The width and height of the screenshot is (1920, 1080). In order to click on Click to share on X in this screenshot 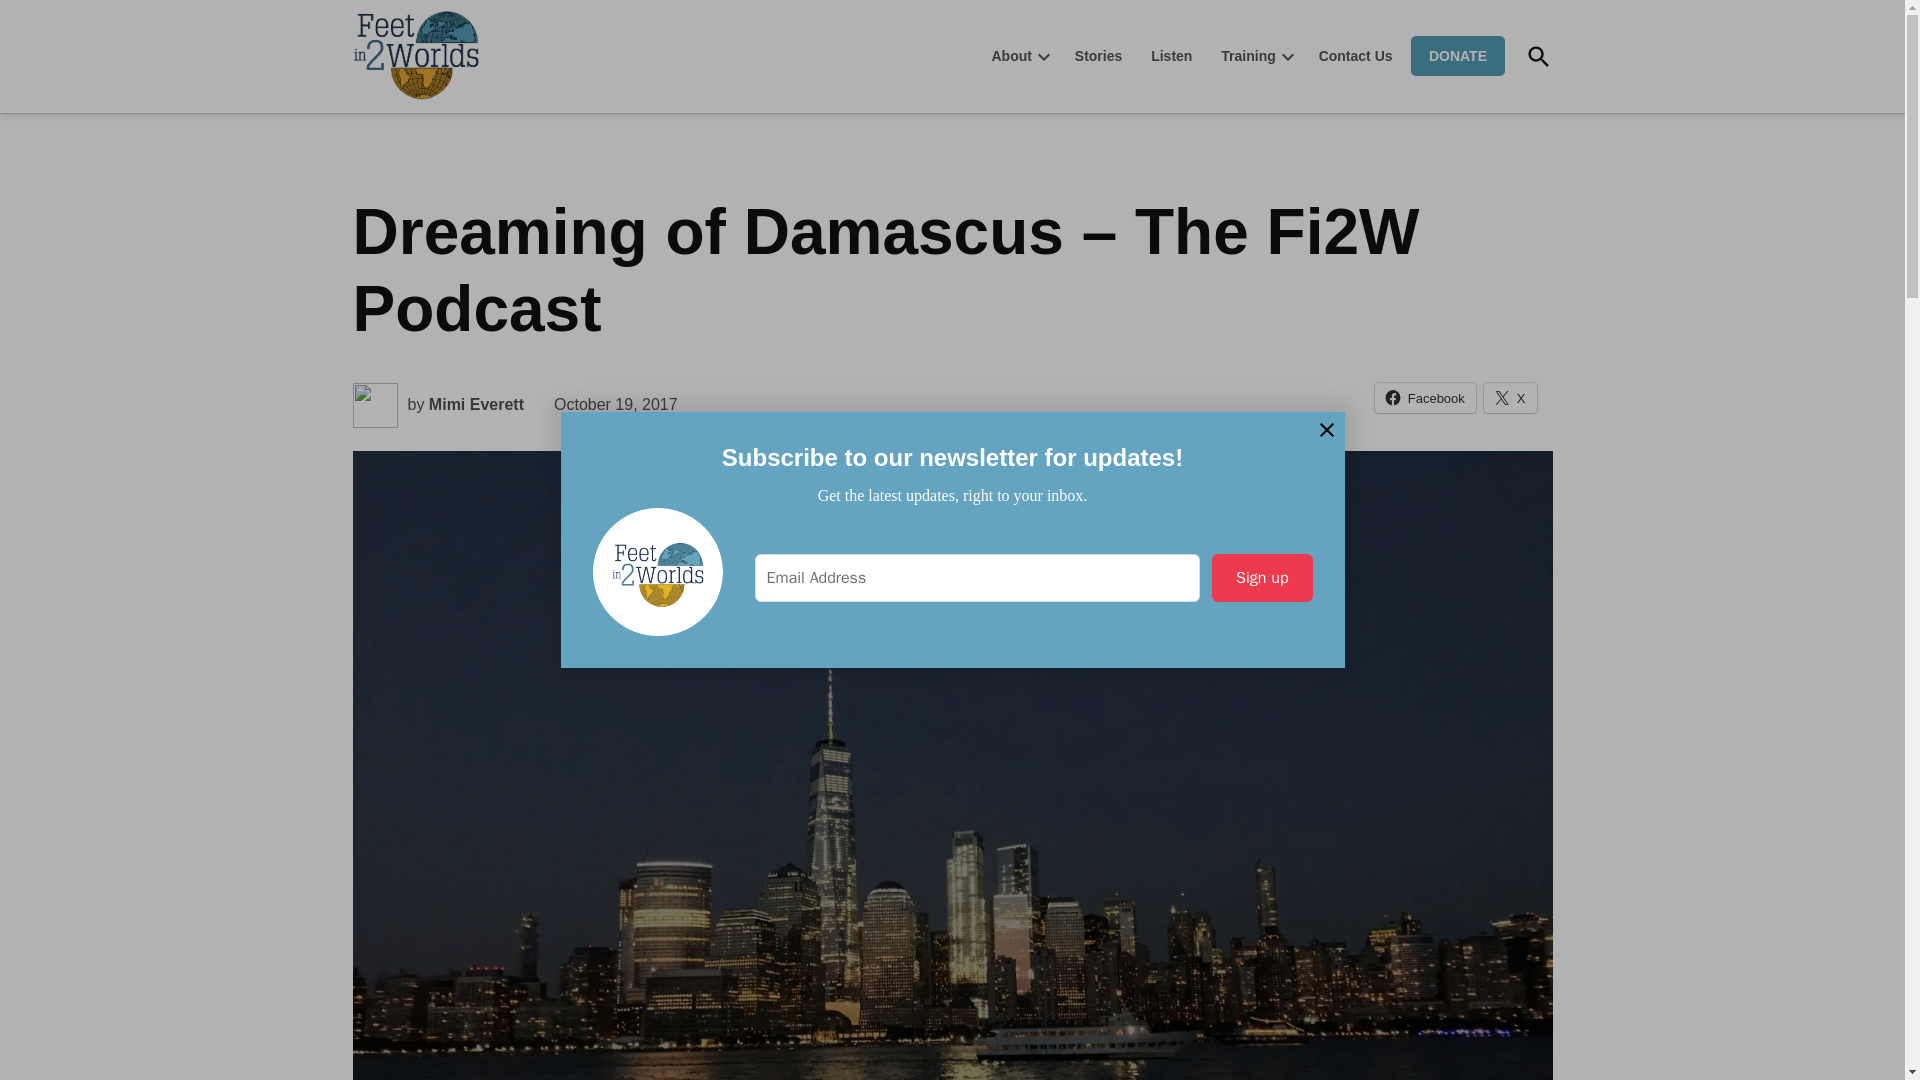, I will do `click(1510, 398)`.